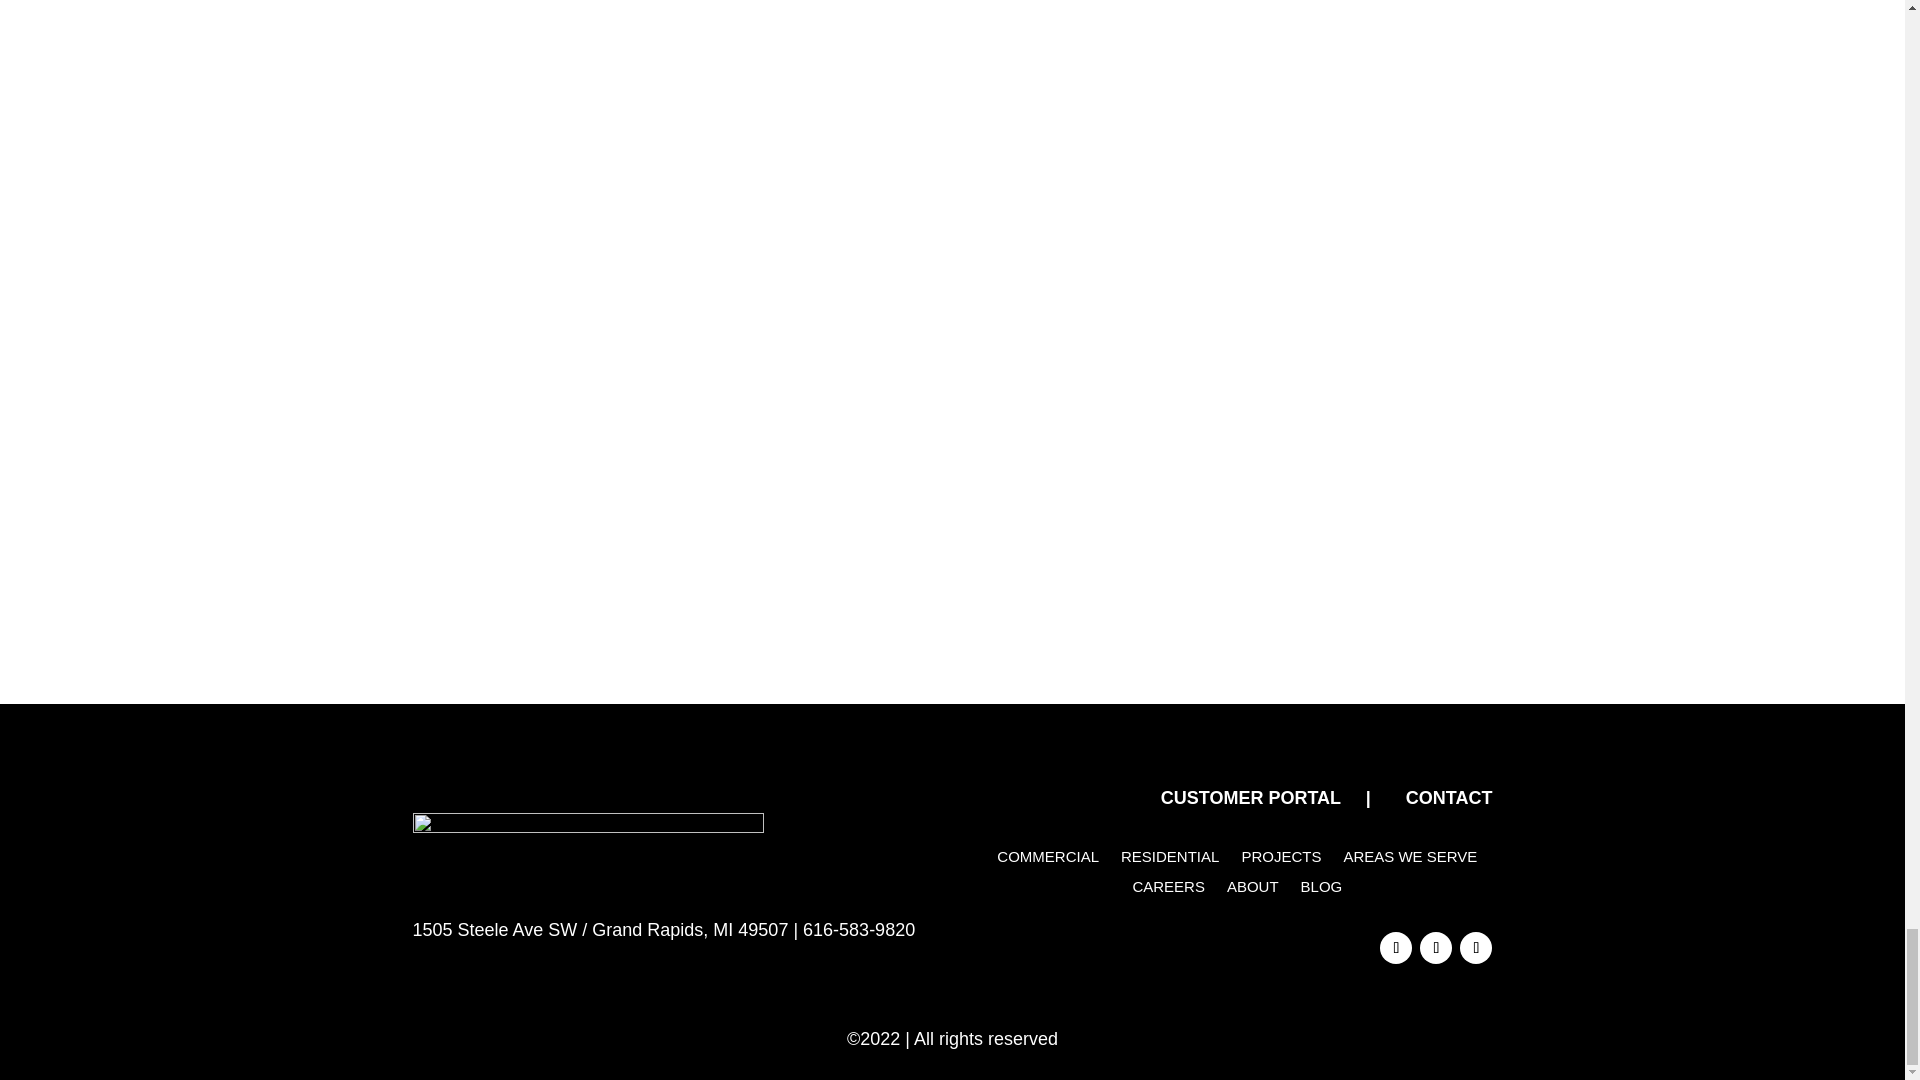 Image resolution: width=1920 pixels, height=1080 pixels. Describe the element at coordinates (1436, 948) in the screenshot. I see `Follow on X` at that location.